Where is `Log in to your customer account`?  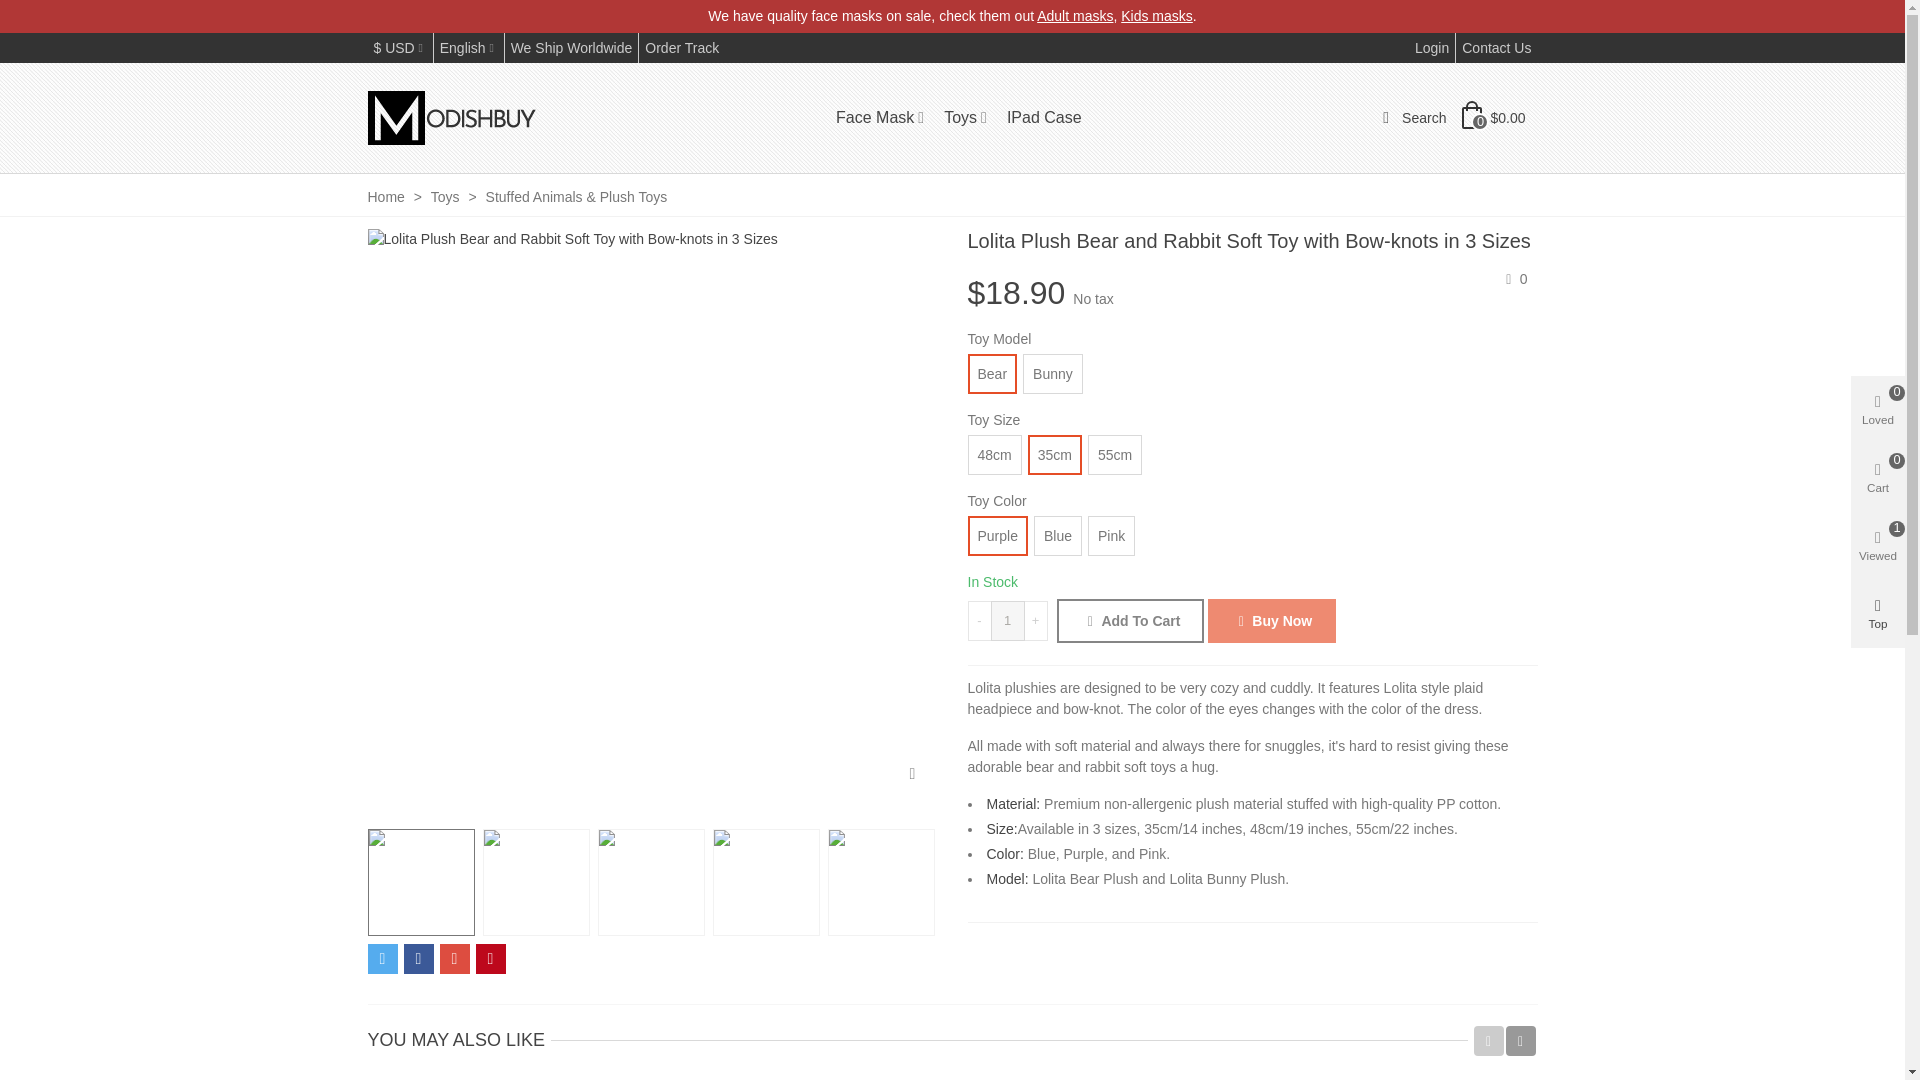 Log in to your customer account is located at coordinates (1432, 48).